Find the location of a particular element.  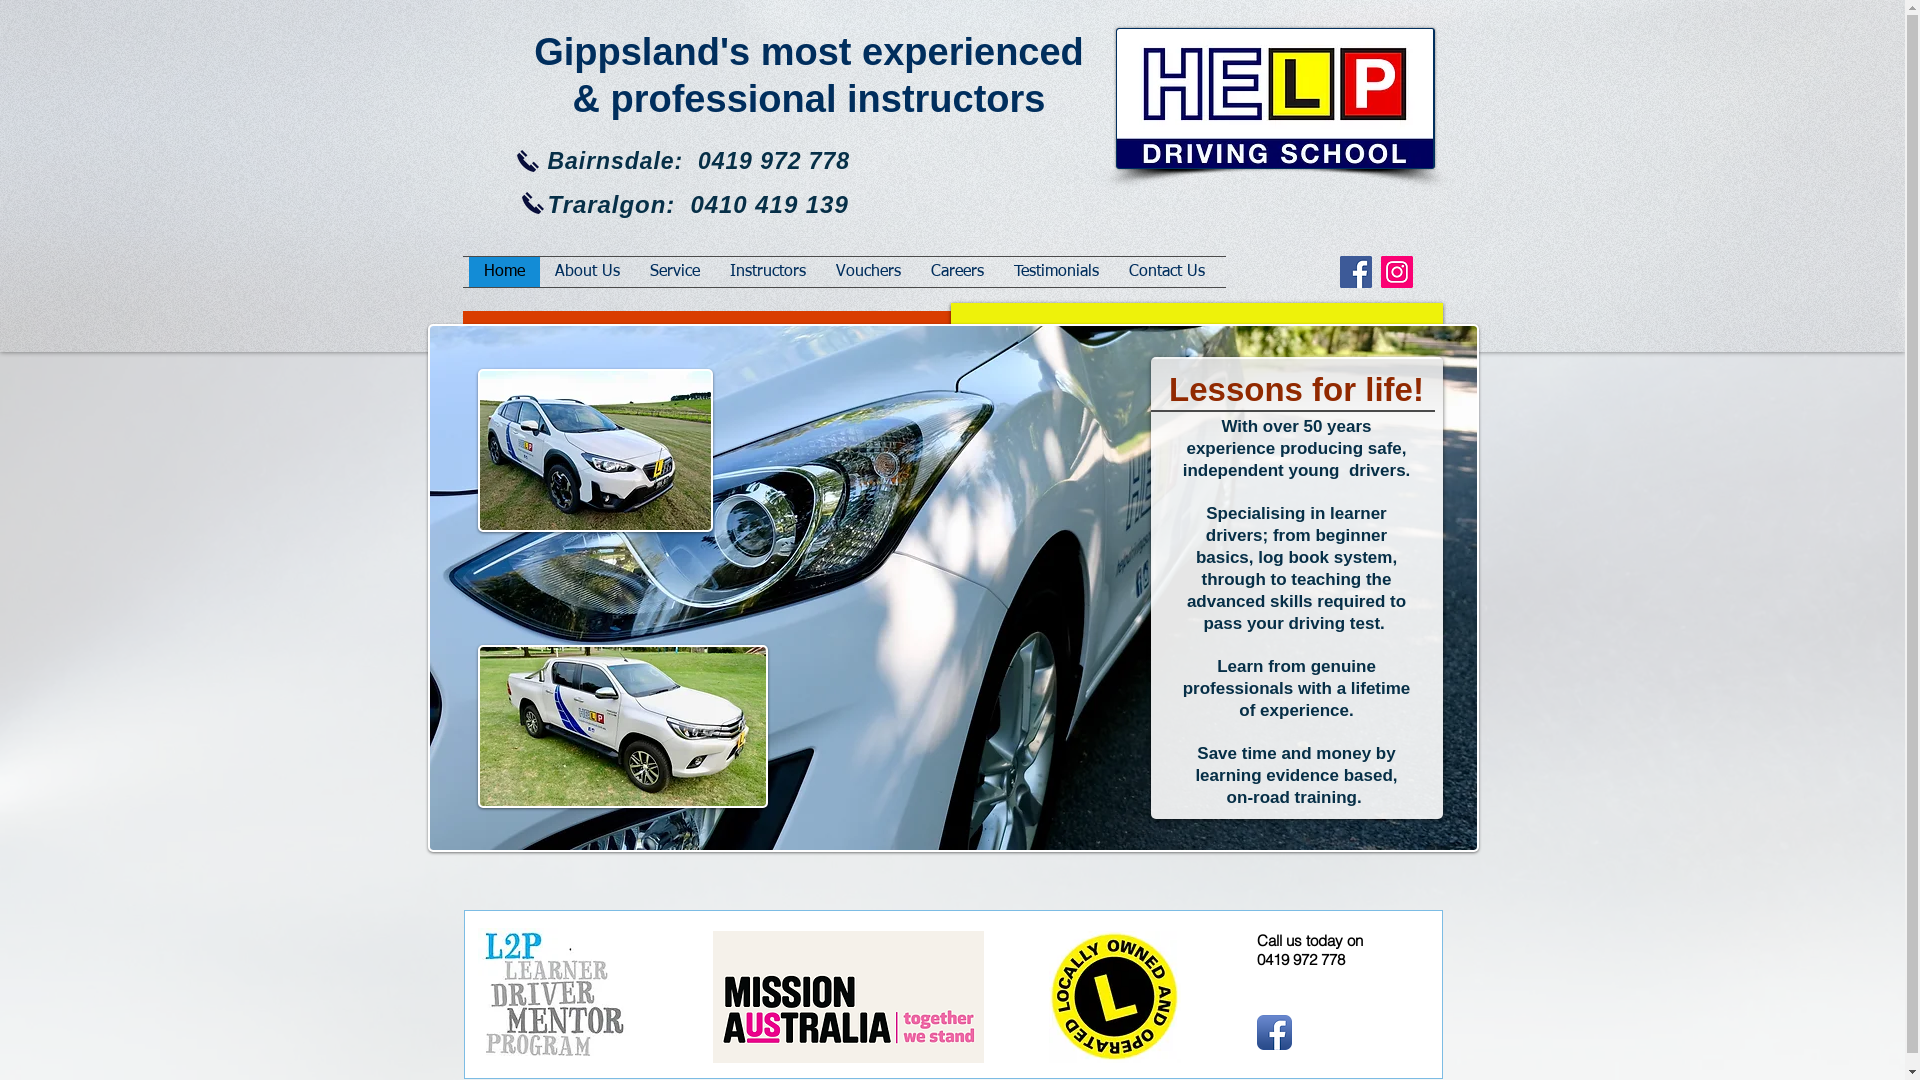

Locally-owned--operated-badge-222x222.jpg is located at coordinates (1114, 997).